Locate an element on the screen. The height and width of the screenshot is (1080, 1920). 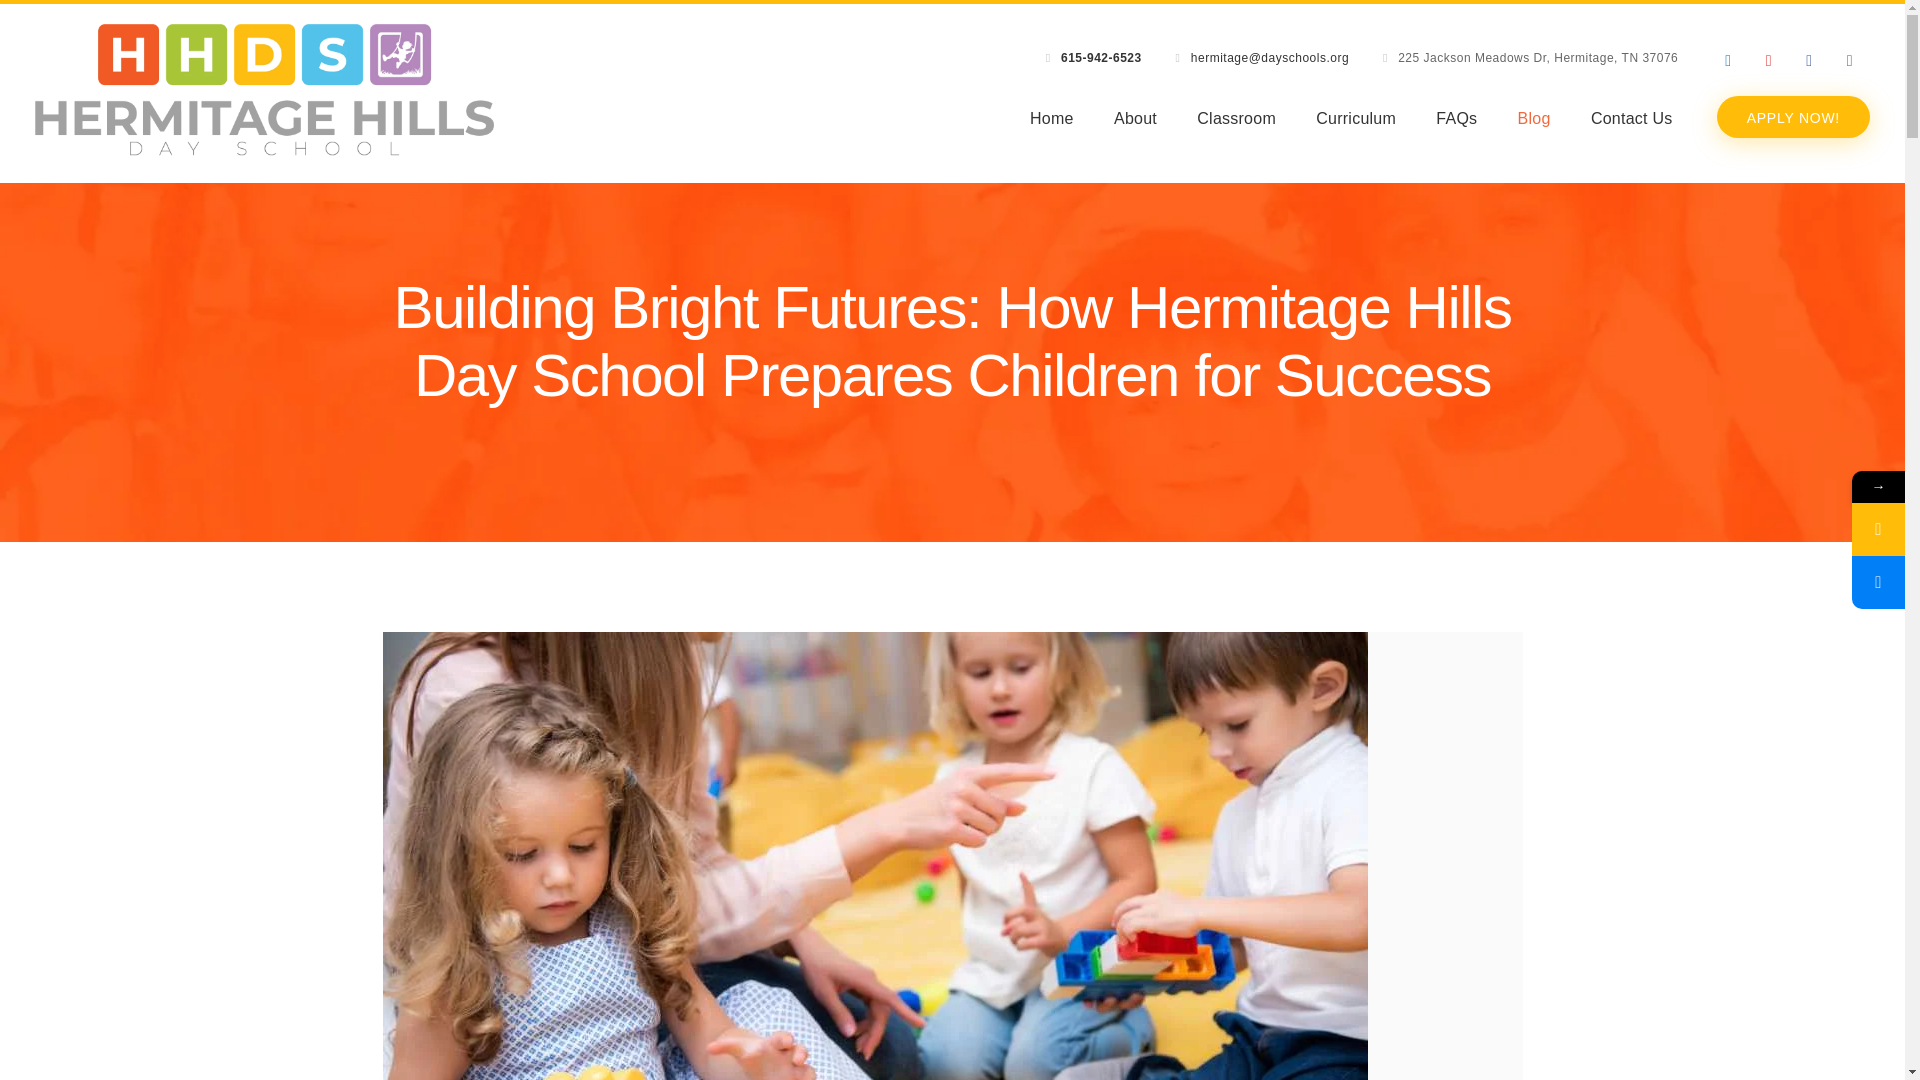
615-942-6523 is located at coordinates (1102, 57).